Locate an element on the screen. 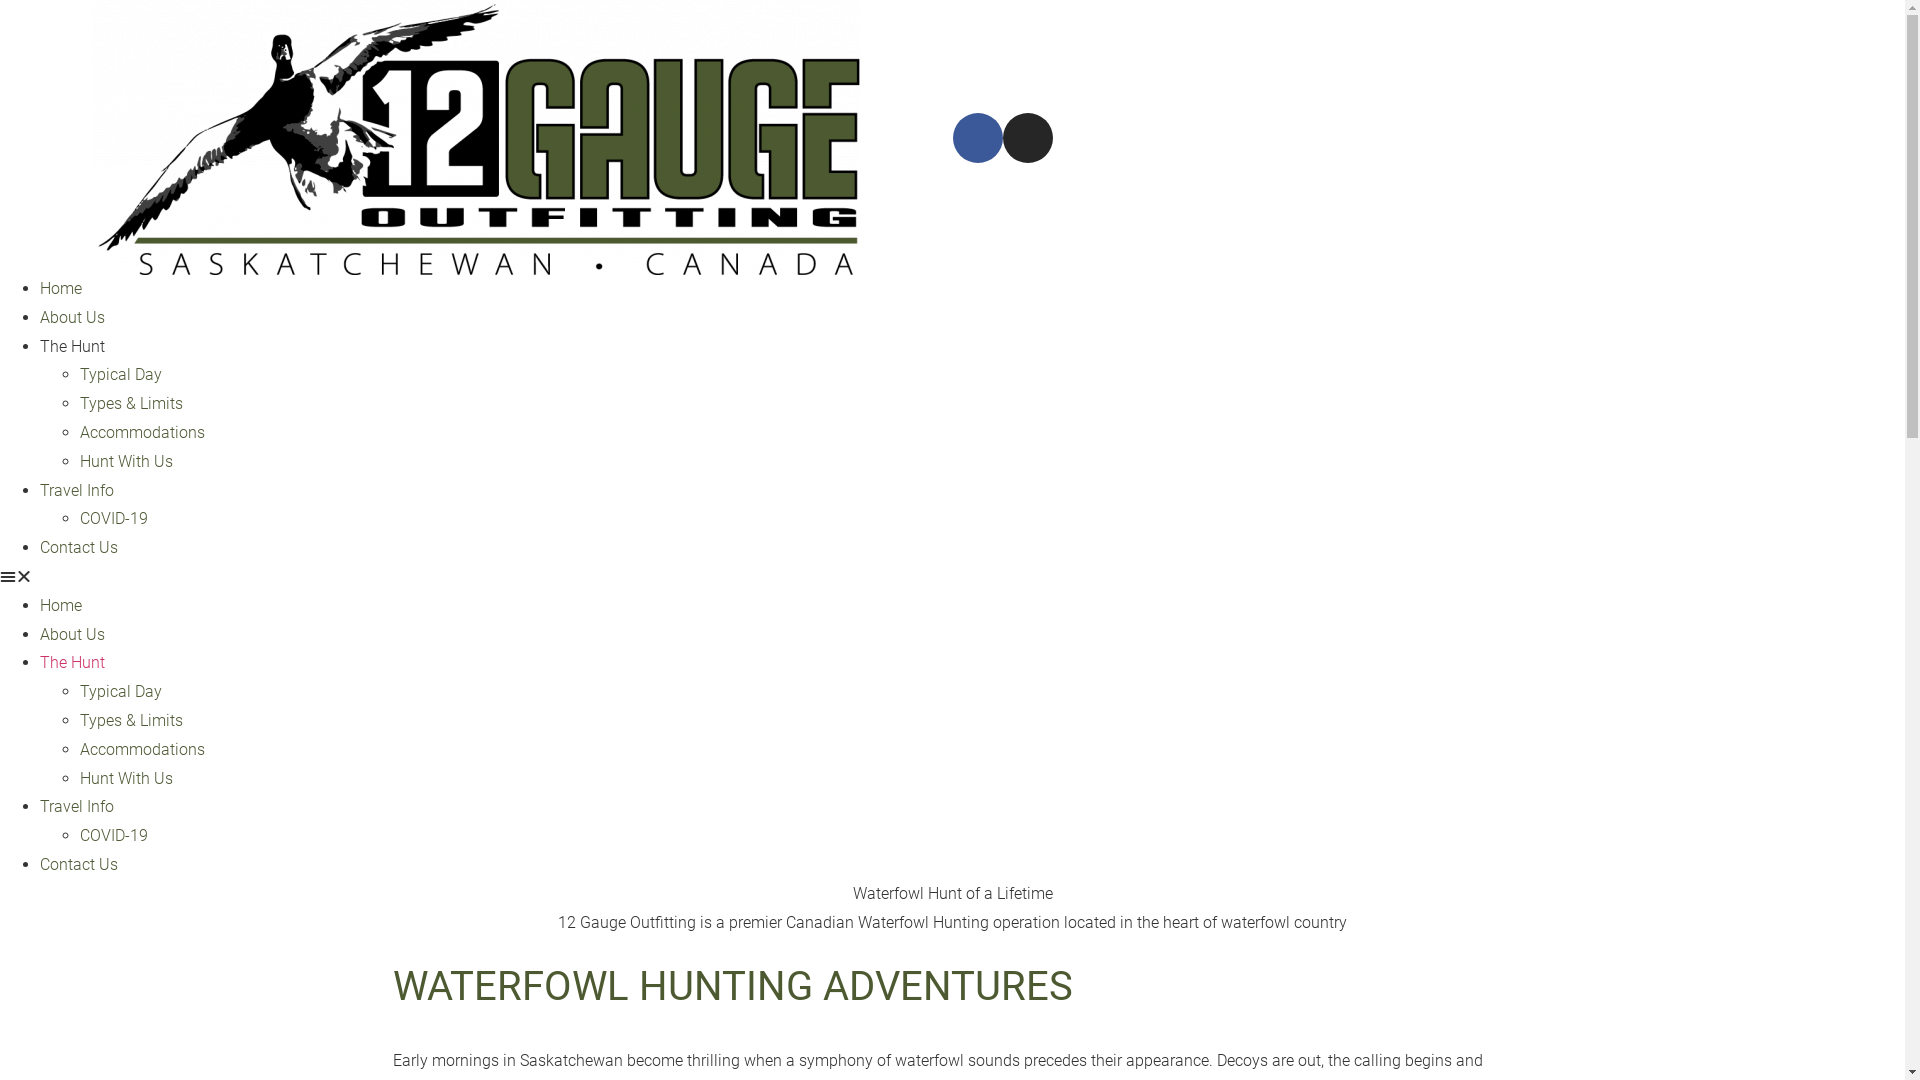  Travel Info is located at coordinates (77, 490).